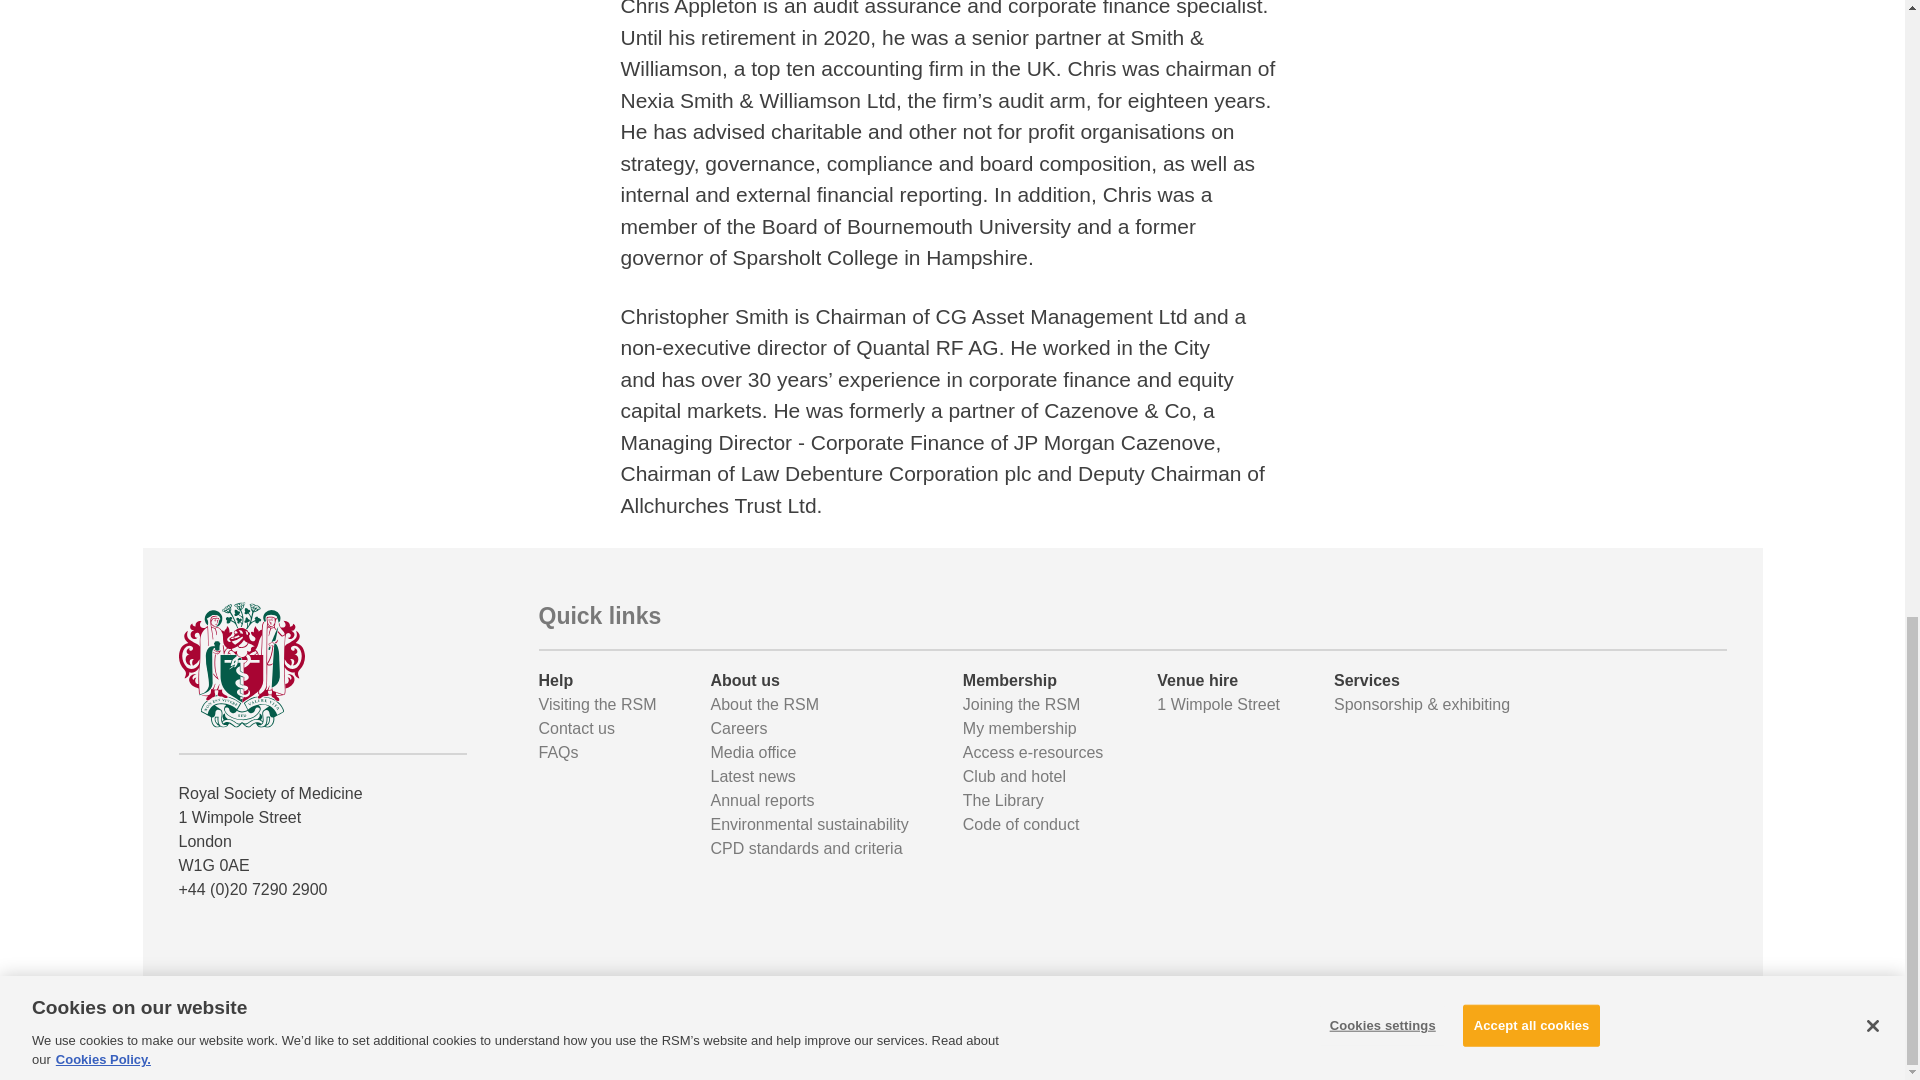  What do you see at coordinates (1446, 1050) in the screenshot?
I see `Terms and Conditions` at bounding box center [1446, 1050].